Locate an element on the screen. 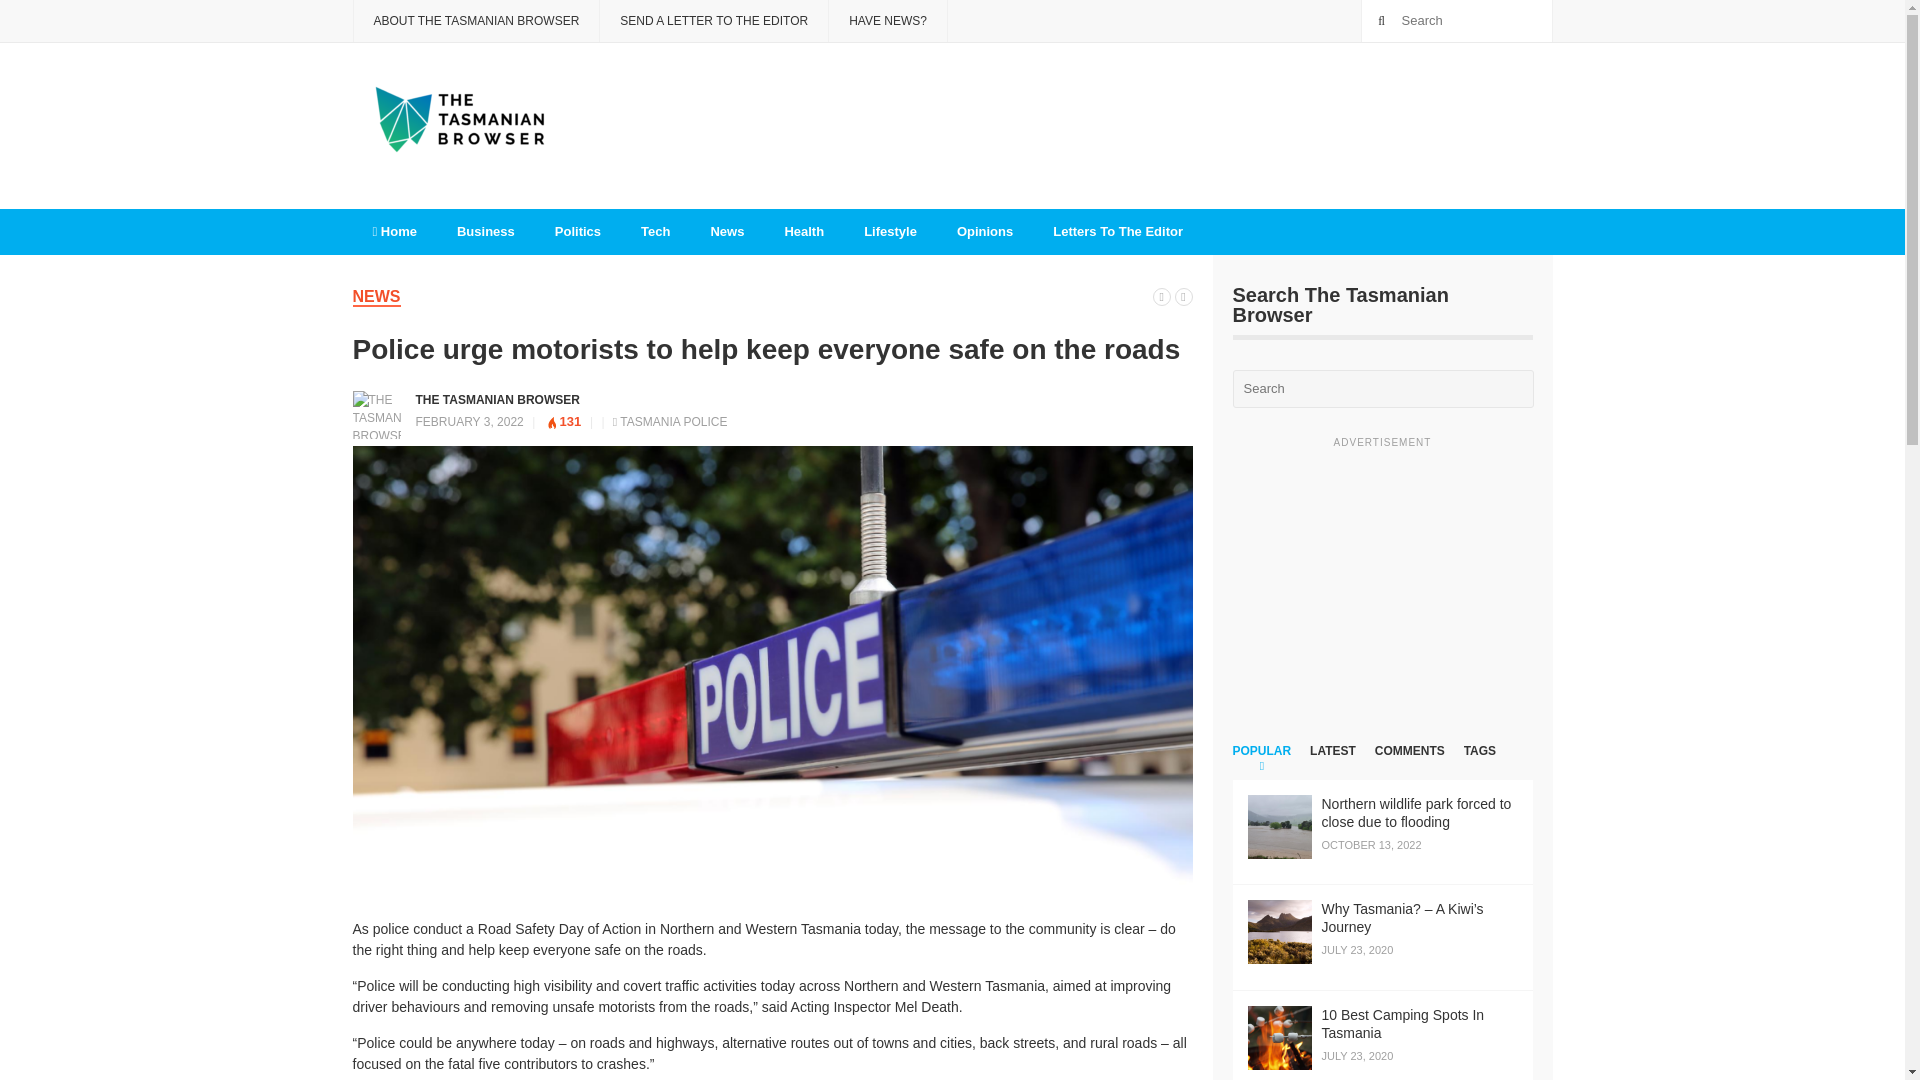  ABOUT THE TASMANIAN BROWSER is located at coordinates (475, 21).